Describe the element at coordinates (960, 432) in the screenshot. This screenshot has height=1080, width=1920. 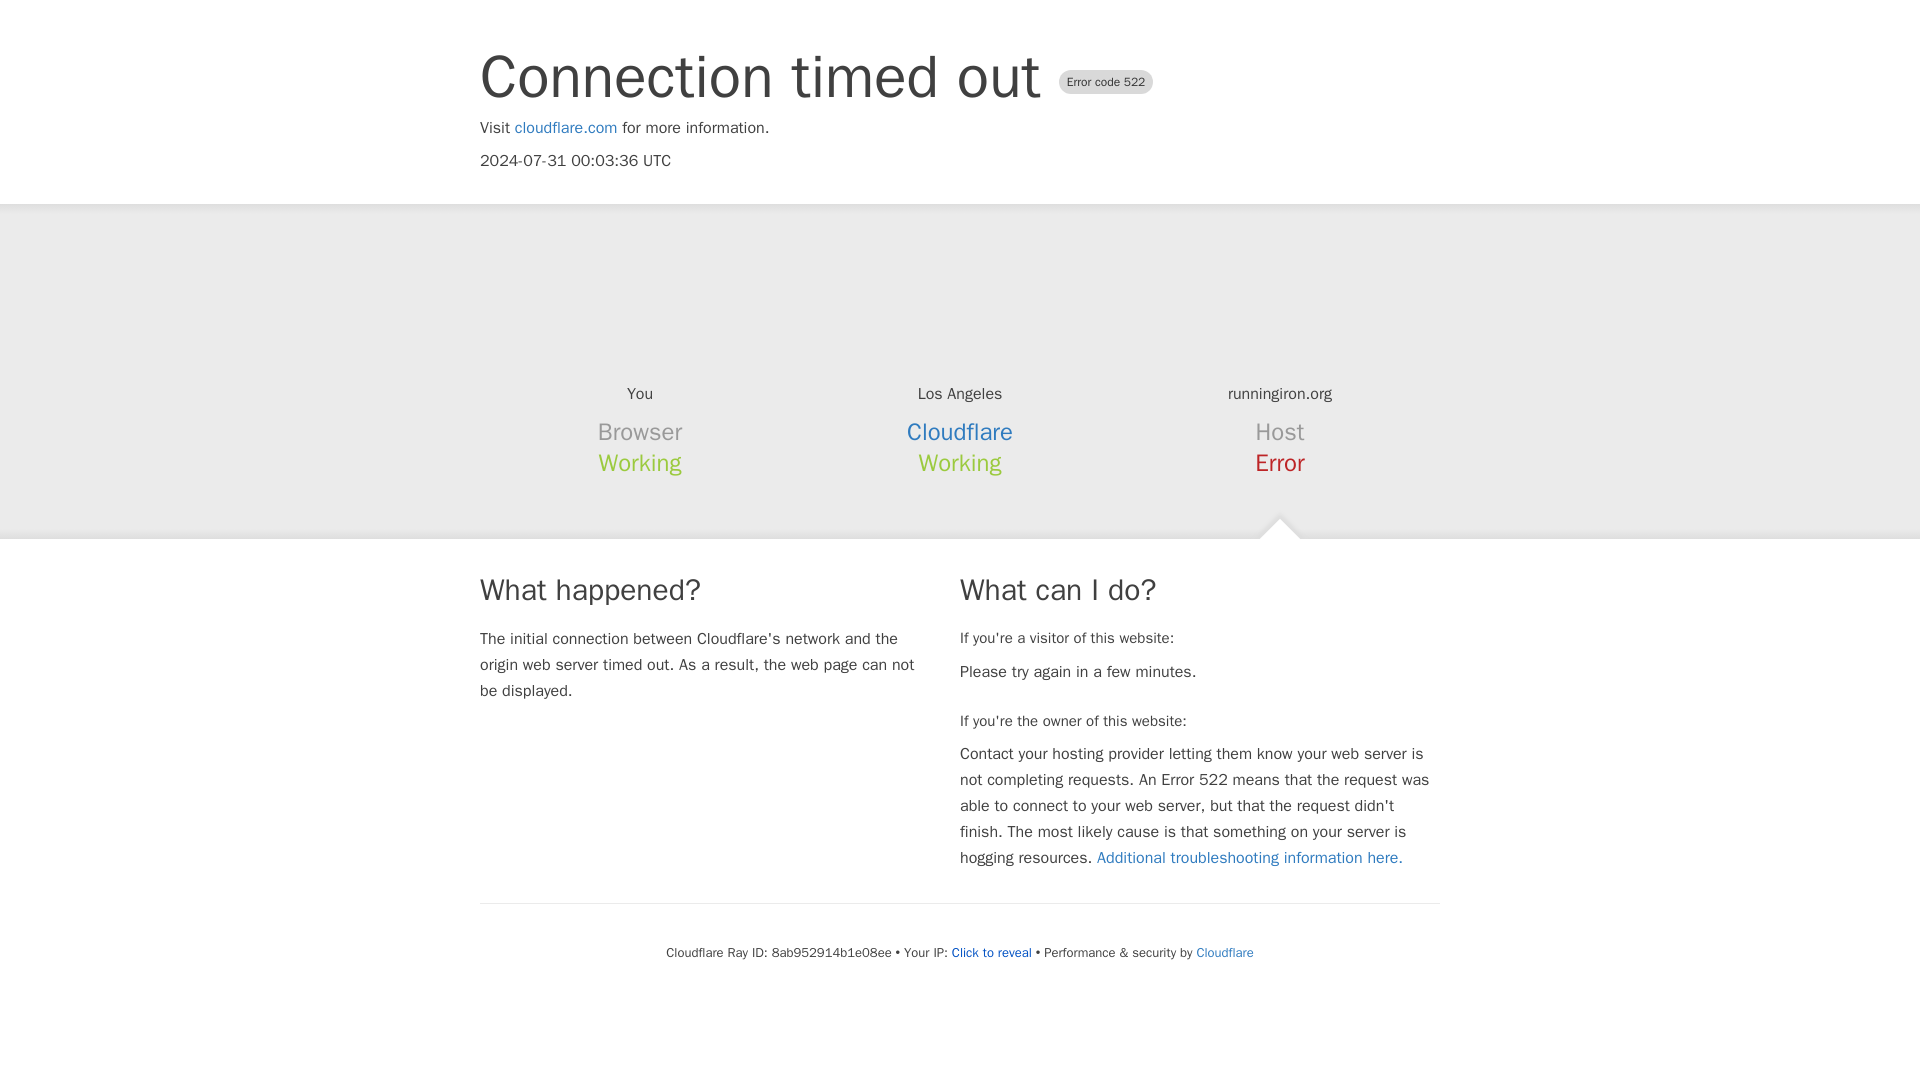
I see `Cloudflare` at that location.